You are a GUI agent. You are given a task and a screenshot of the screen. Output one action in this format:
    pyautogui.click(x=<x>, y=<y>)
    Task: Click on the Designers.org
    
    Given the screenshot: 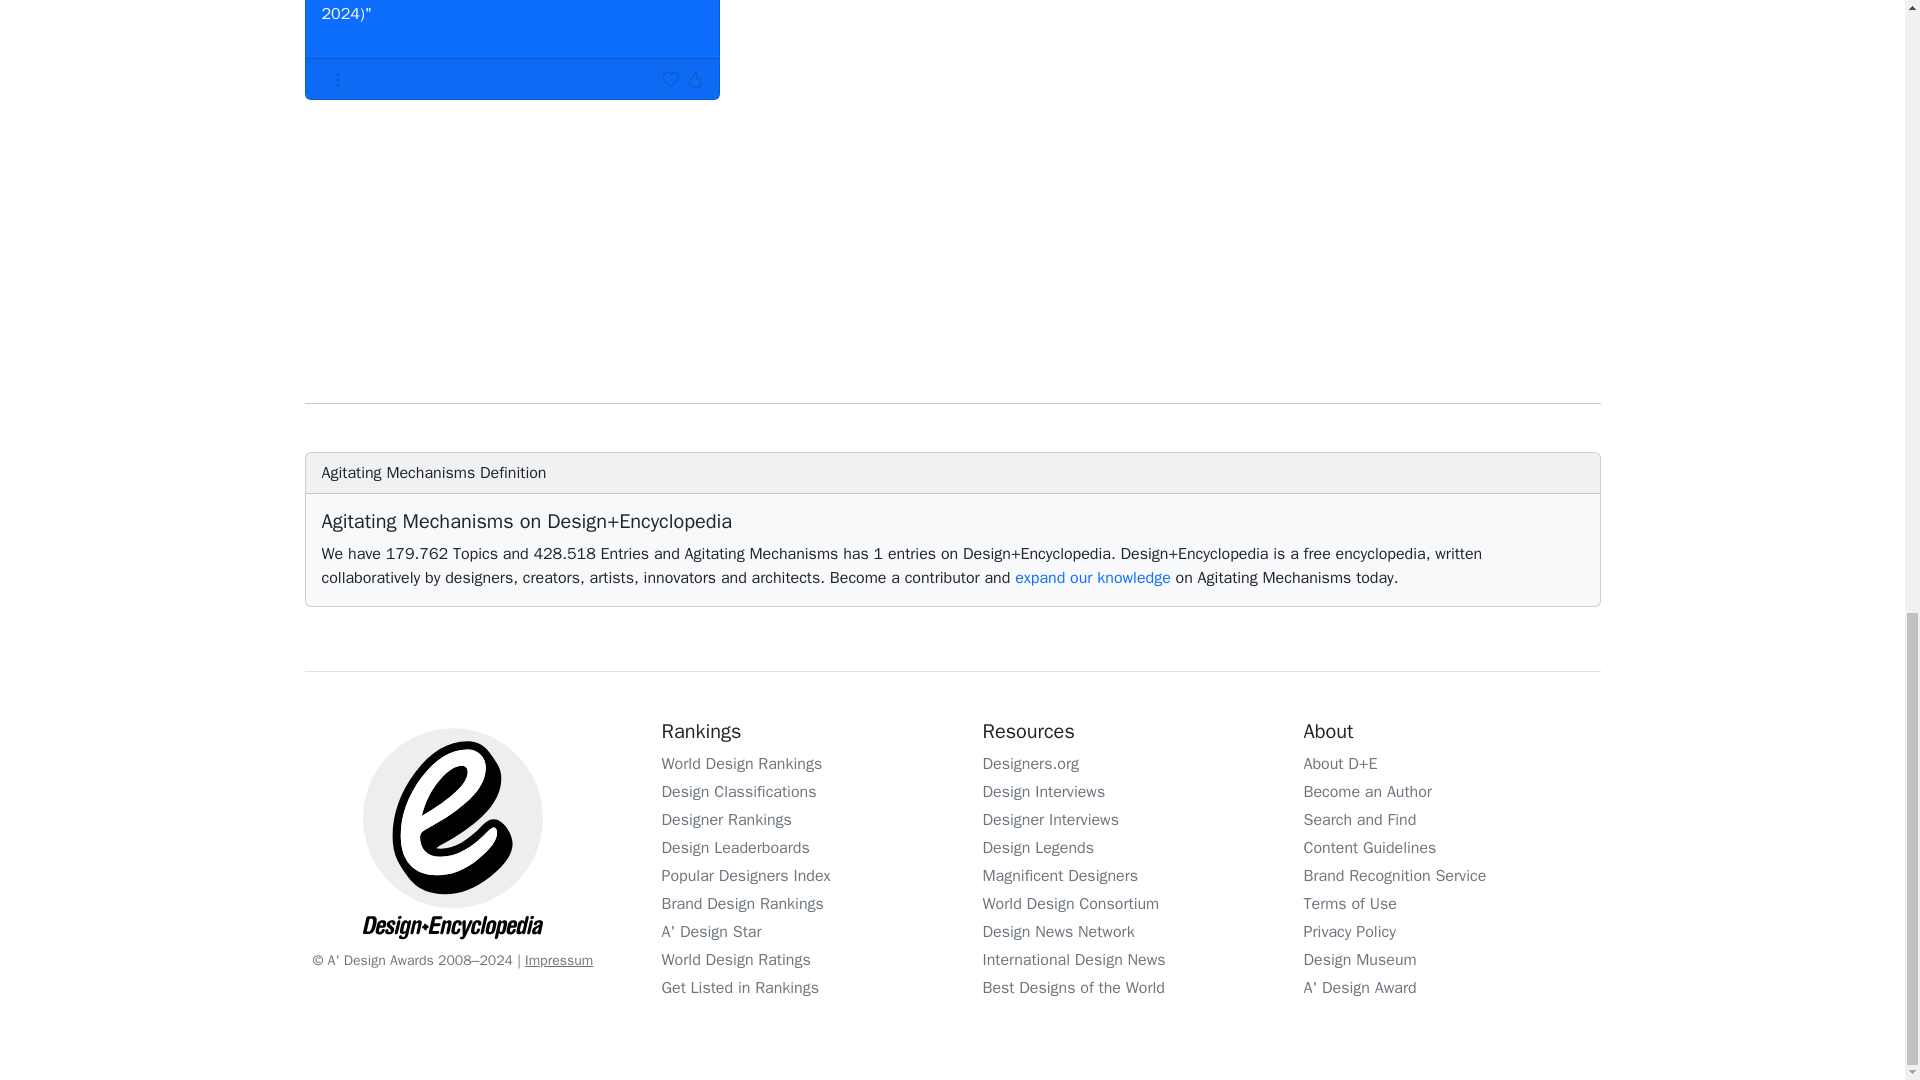 What is the action you would take?
    pyautogui.click(x=1030, y=764)
    